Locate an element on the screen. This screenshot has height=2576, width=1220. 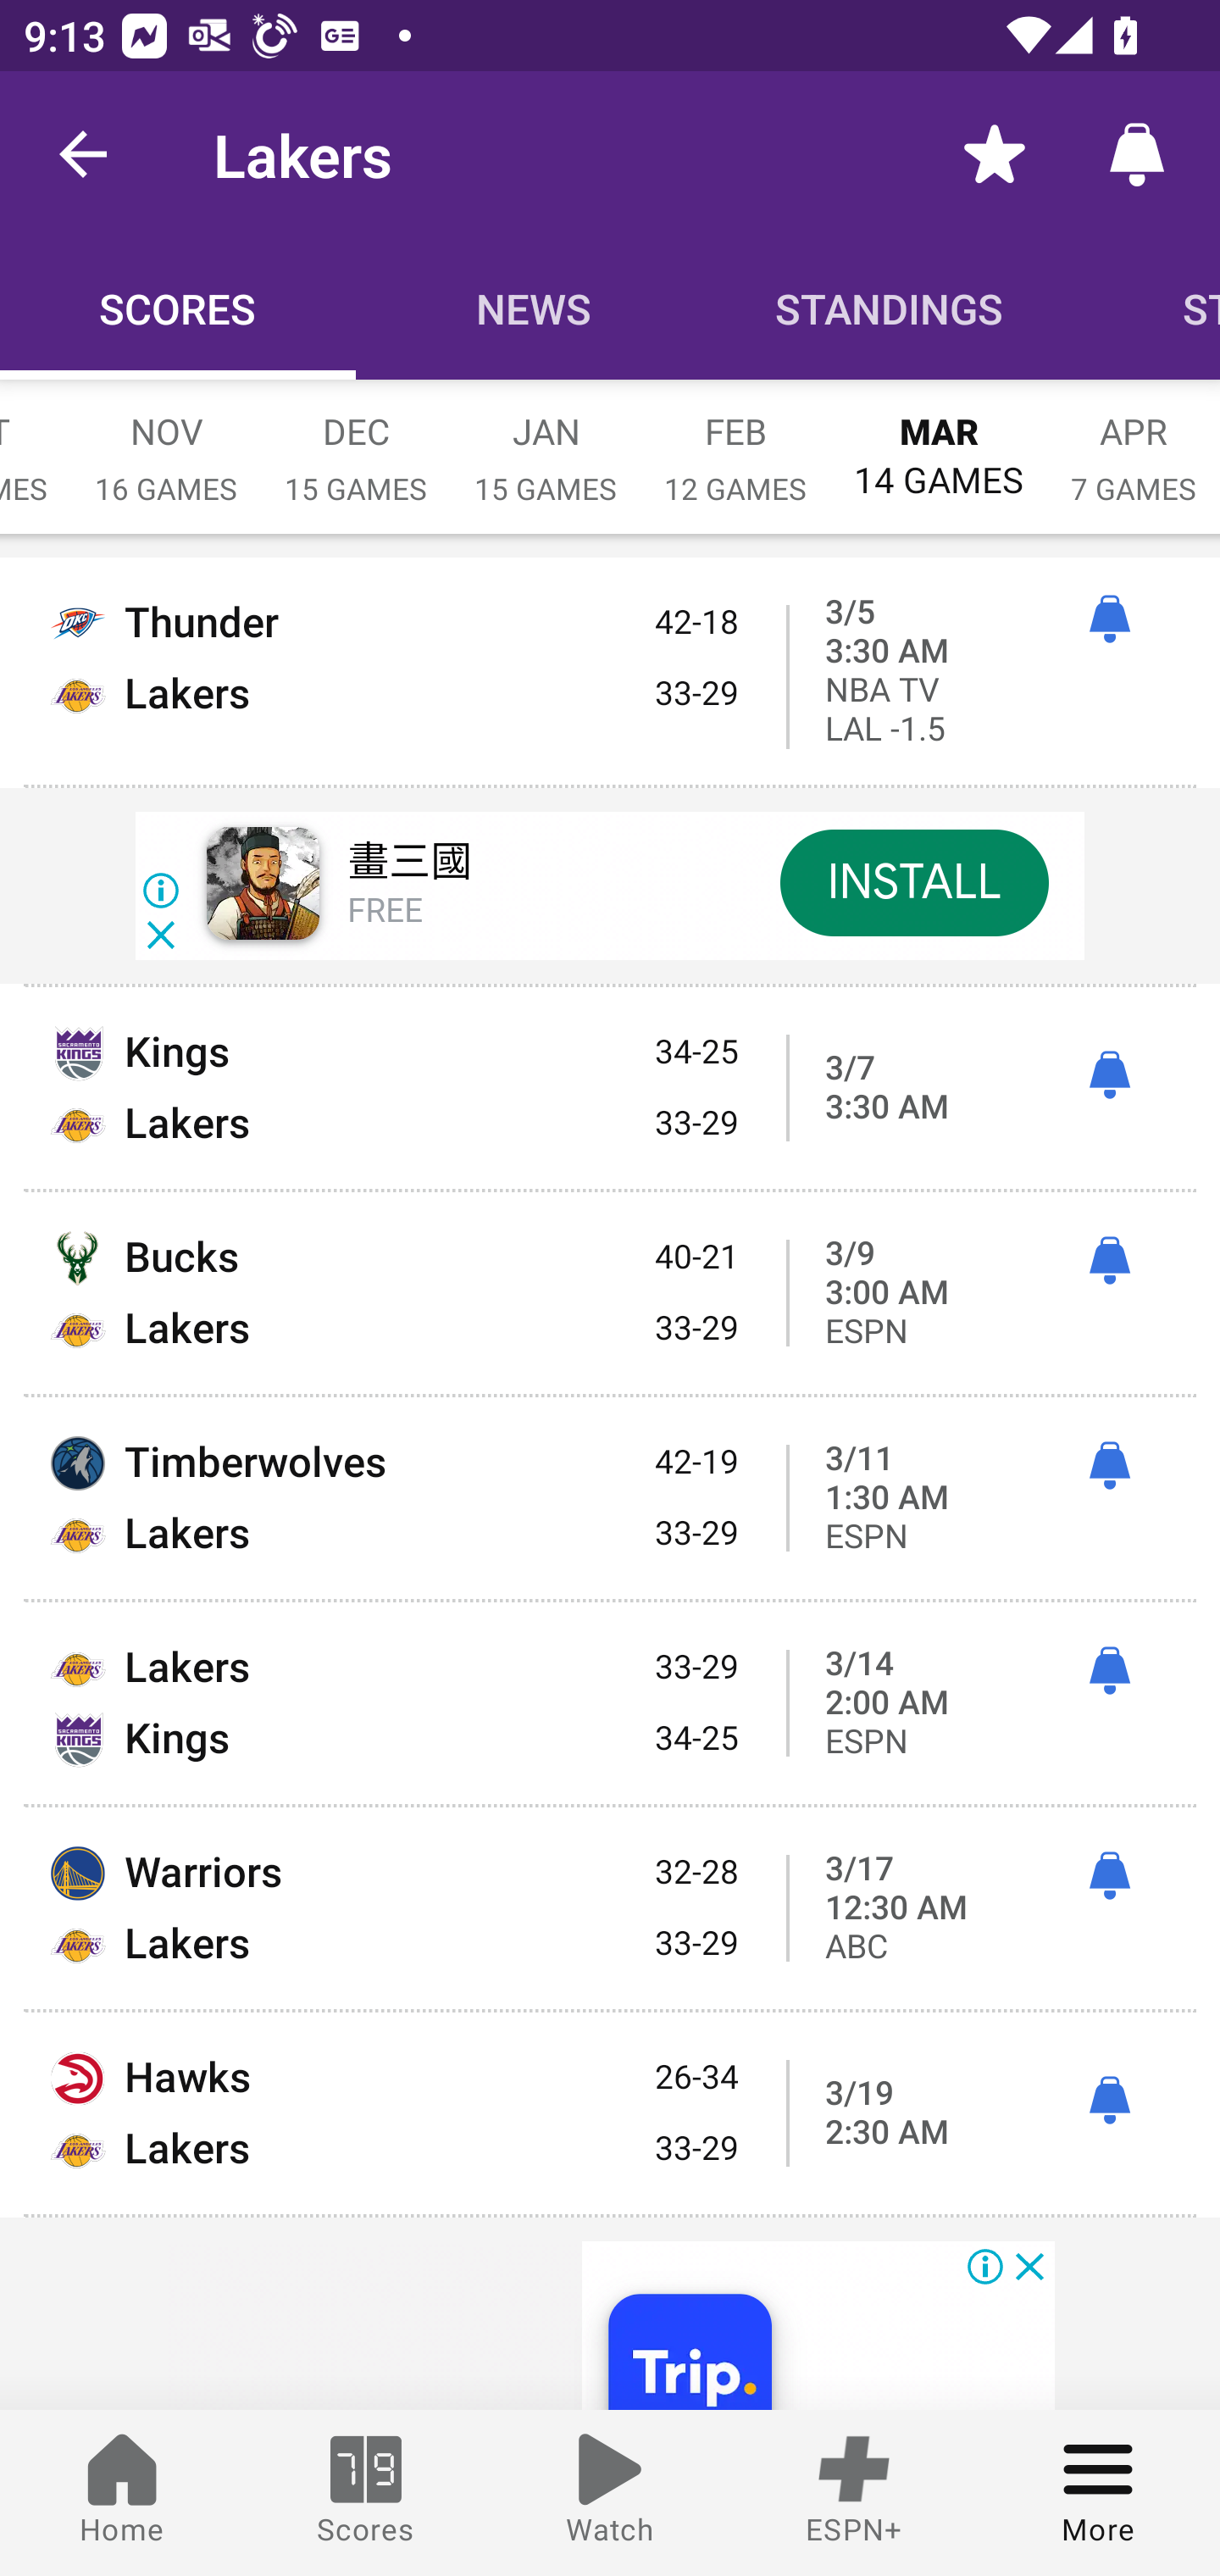
MAR 14 GAMES is located at coordinates (939, 440).